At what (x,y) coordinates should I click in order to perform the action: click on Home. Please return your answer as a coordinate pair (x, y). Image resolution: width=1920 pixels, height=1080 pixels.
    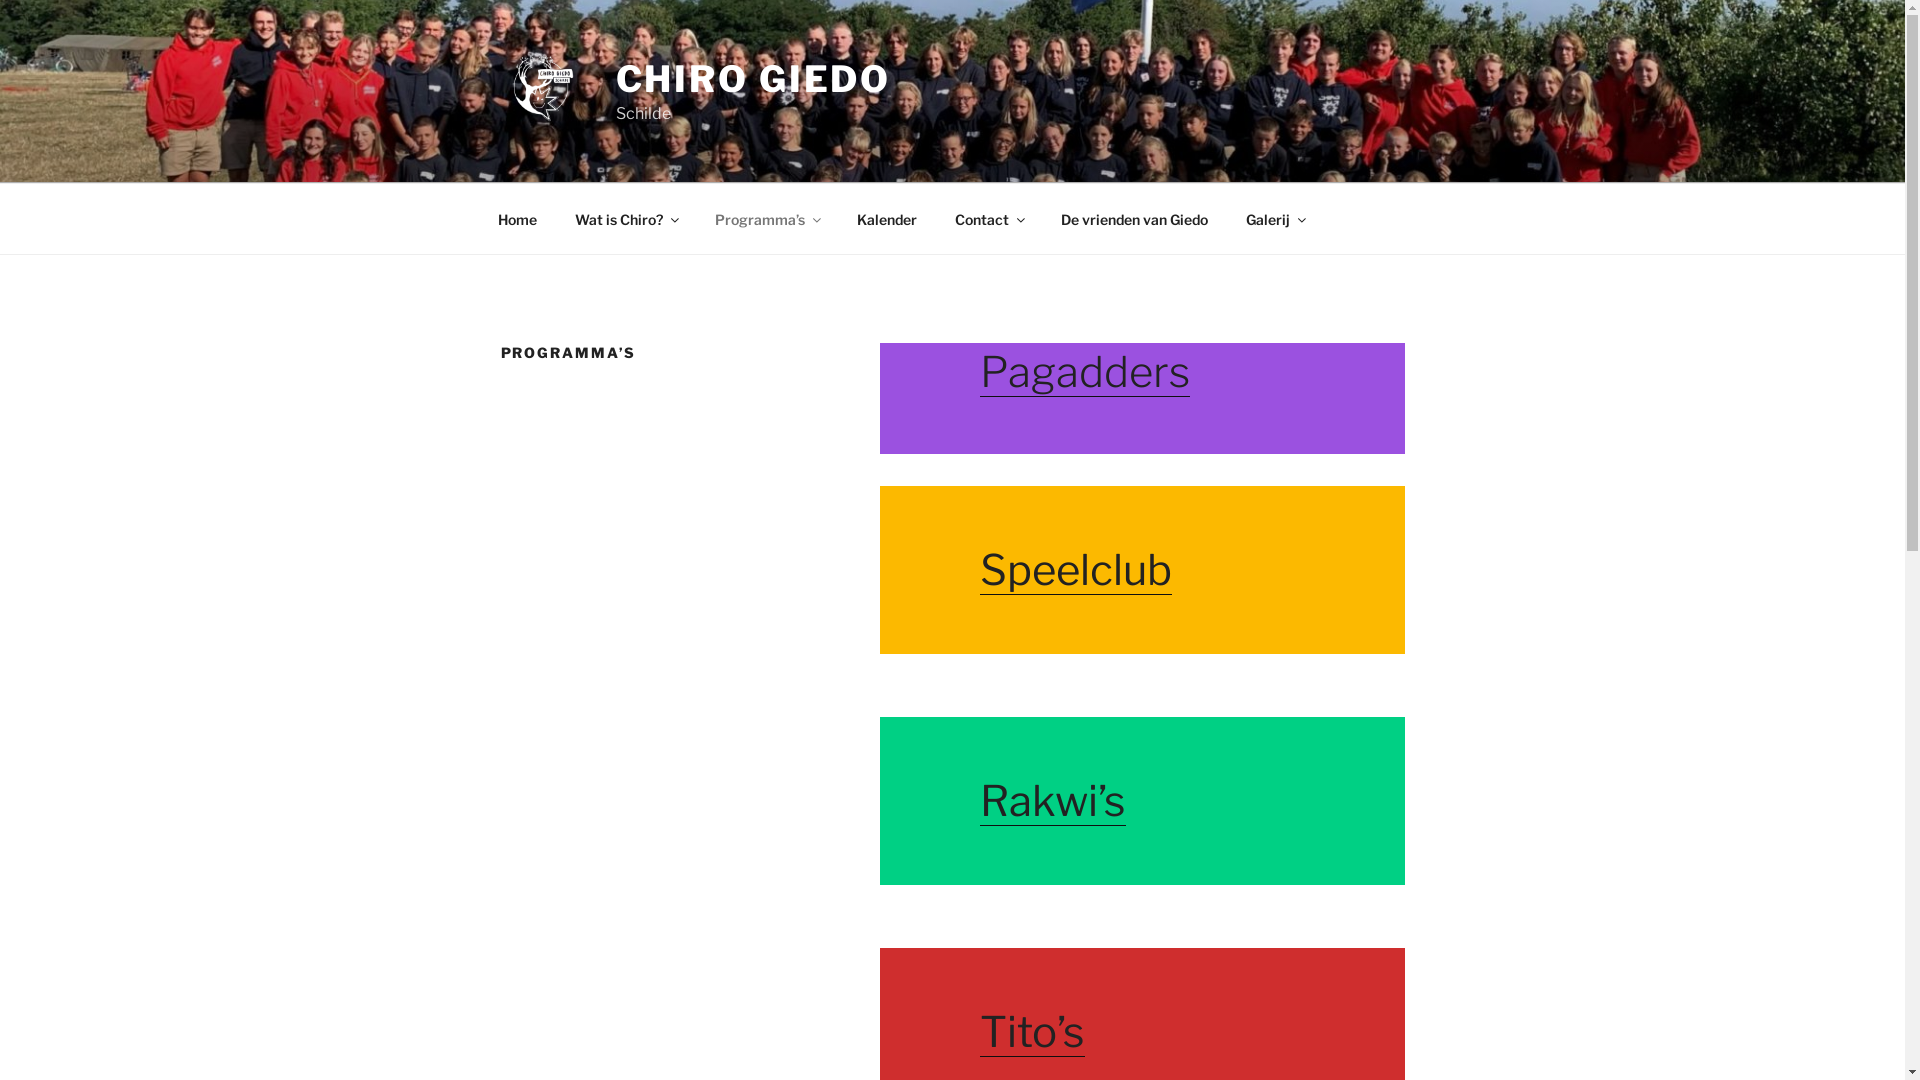
    Looking at the image, I should click on (517, 218).